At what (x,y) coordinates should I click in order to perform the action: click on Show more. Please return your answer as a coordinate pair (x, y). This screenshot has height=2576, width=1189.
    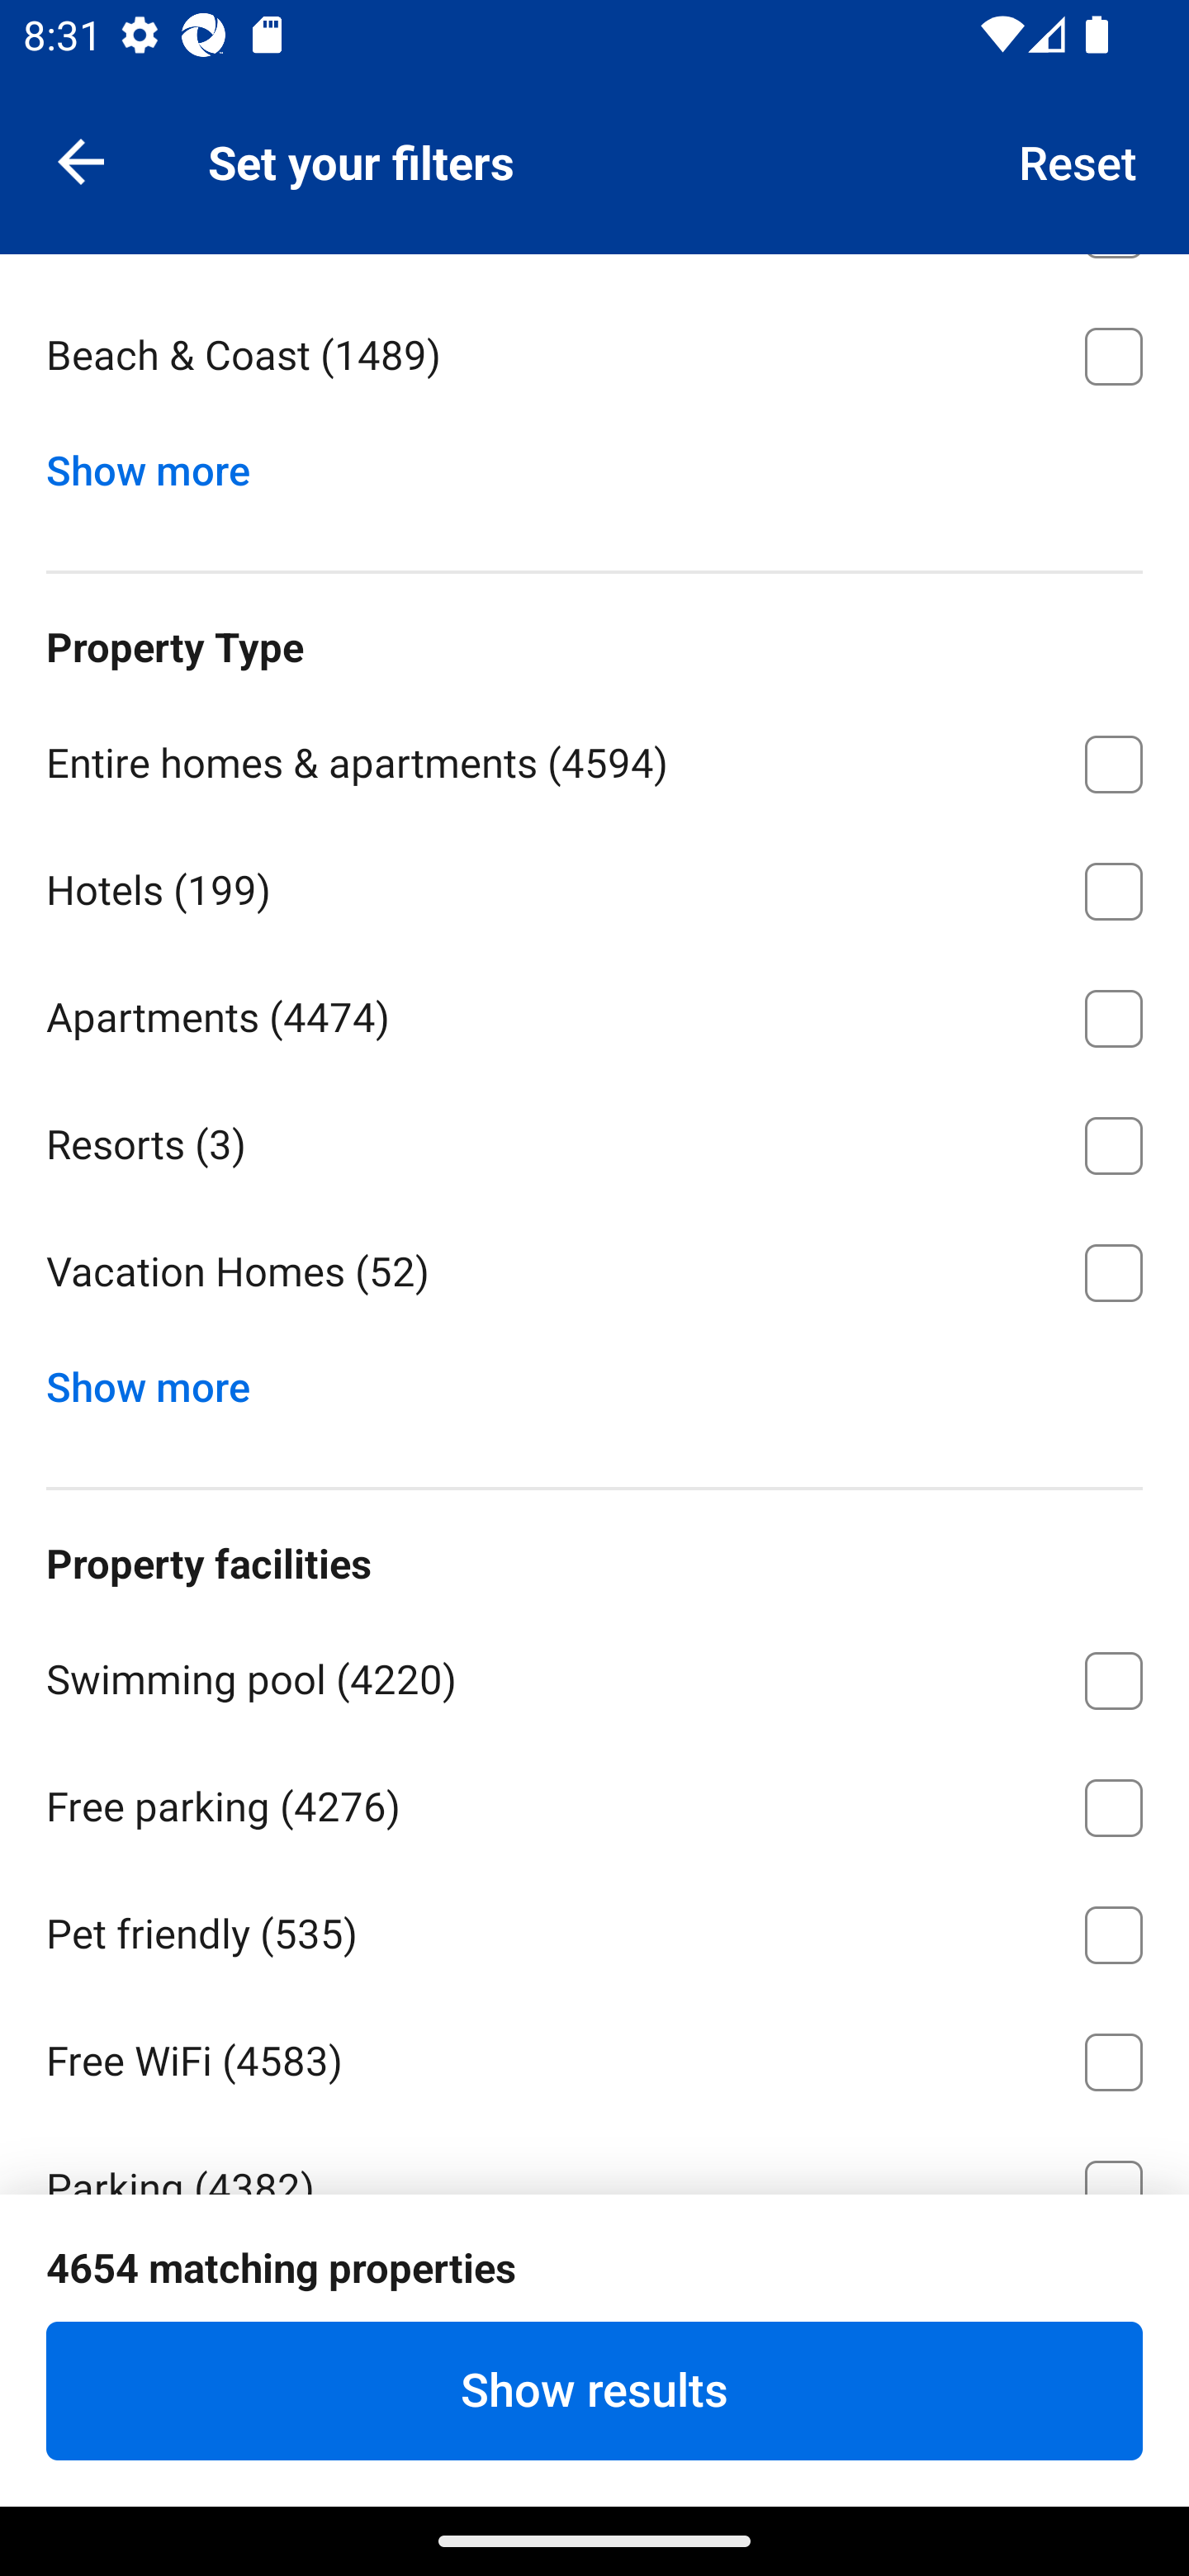
    Looking at the image, I should click on (160, 463).